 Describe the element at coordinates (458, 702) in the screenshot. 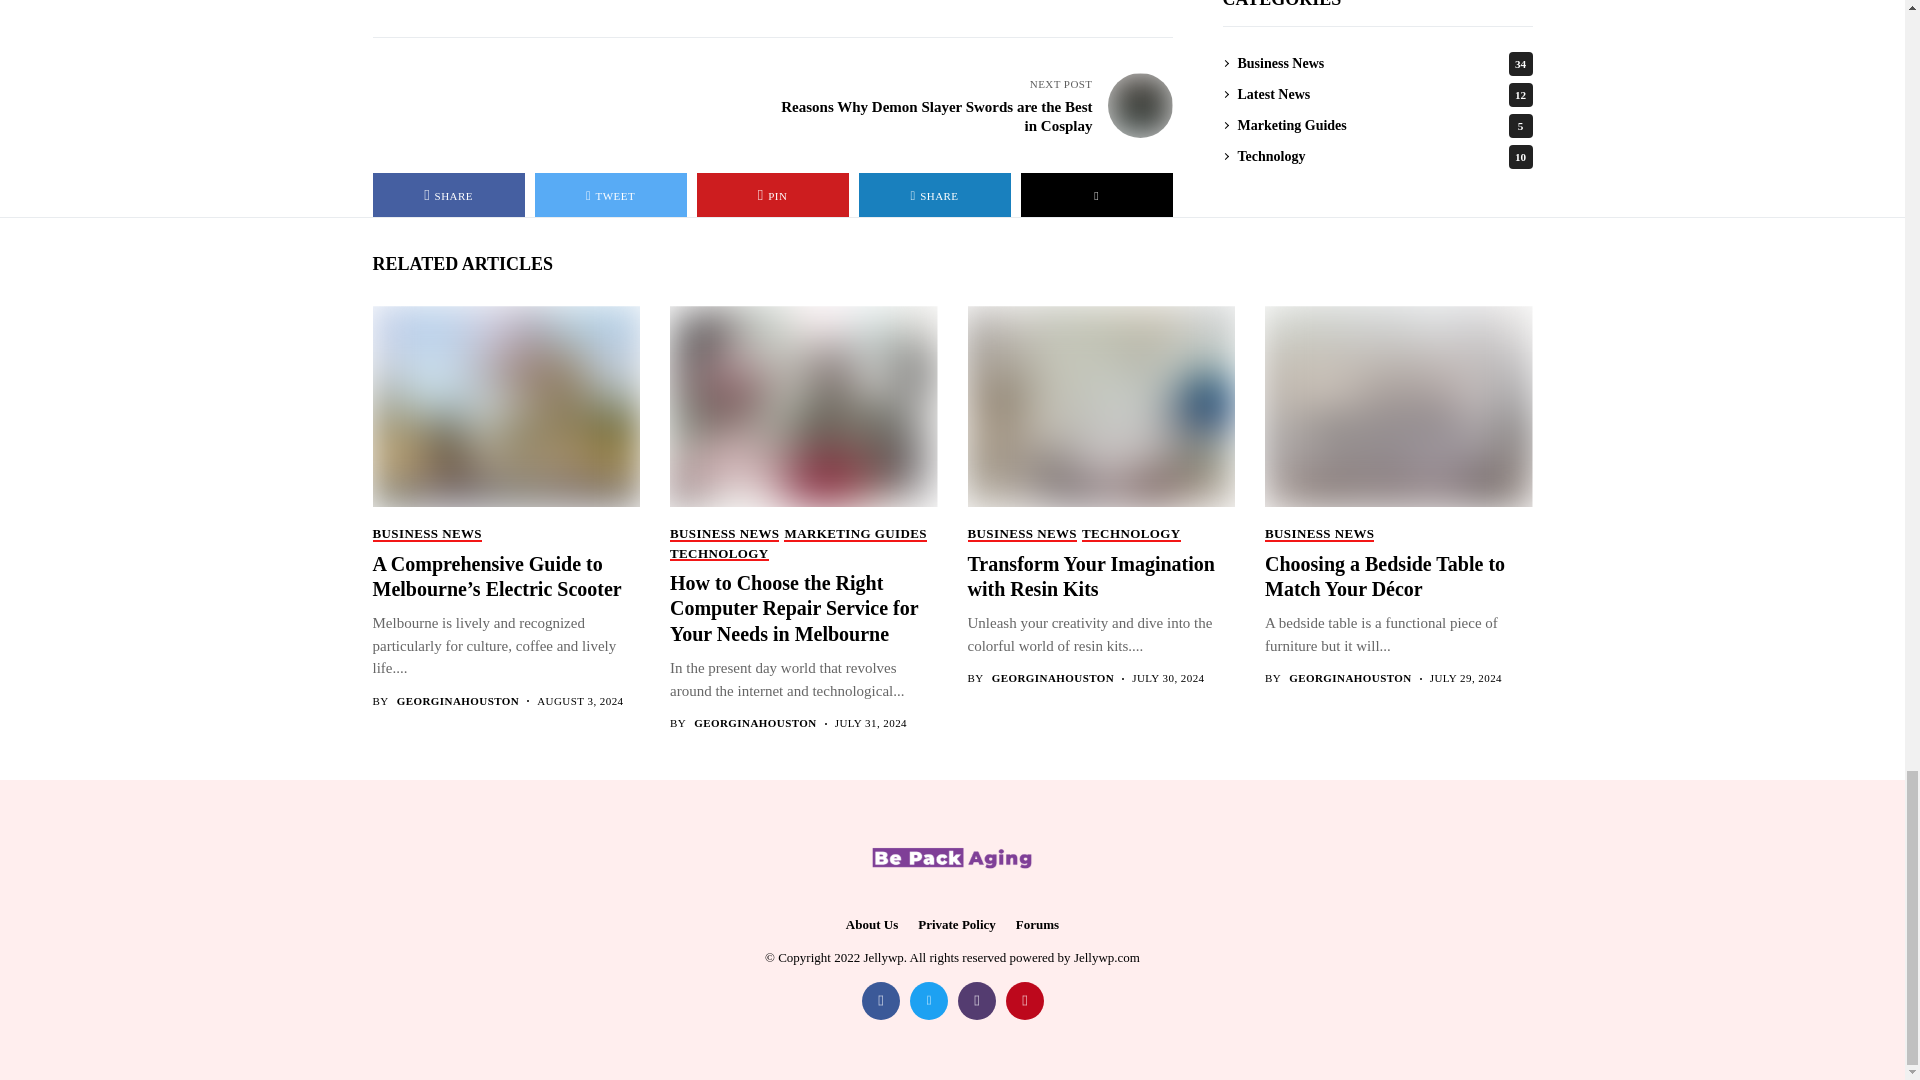

I see `Posts by GeorginaHouston` at that location.